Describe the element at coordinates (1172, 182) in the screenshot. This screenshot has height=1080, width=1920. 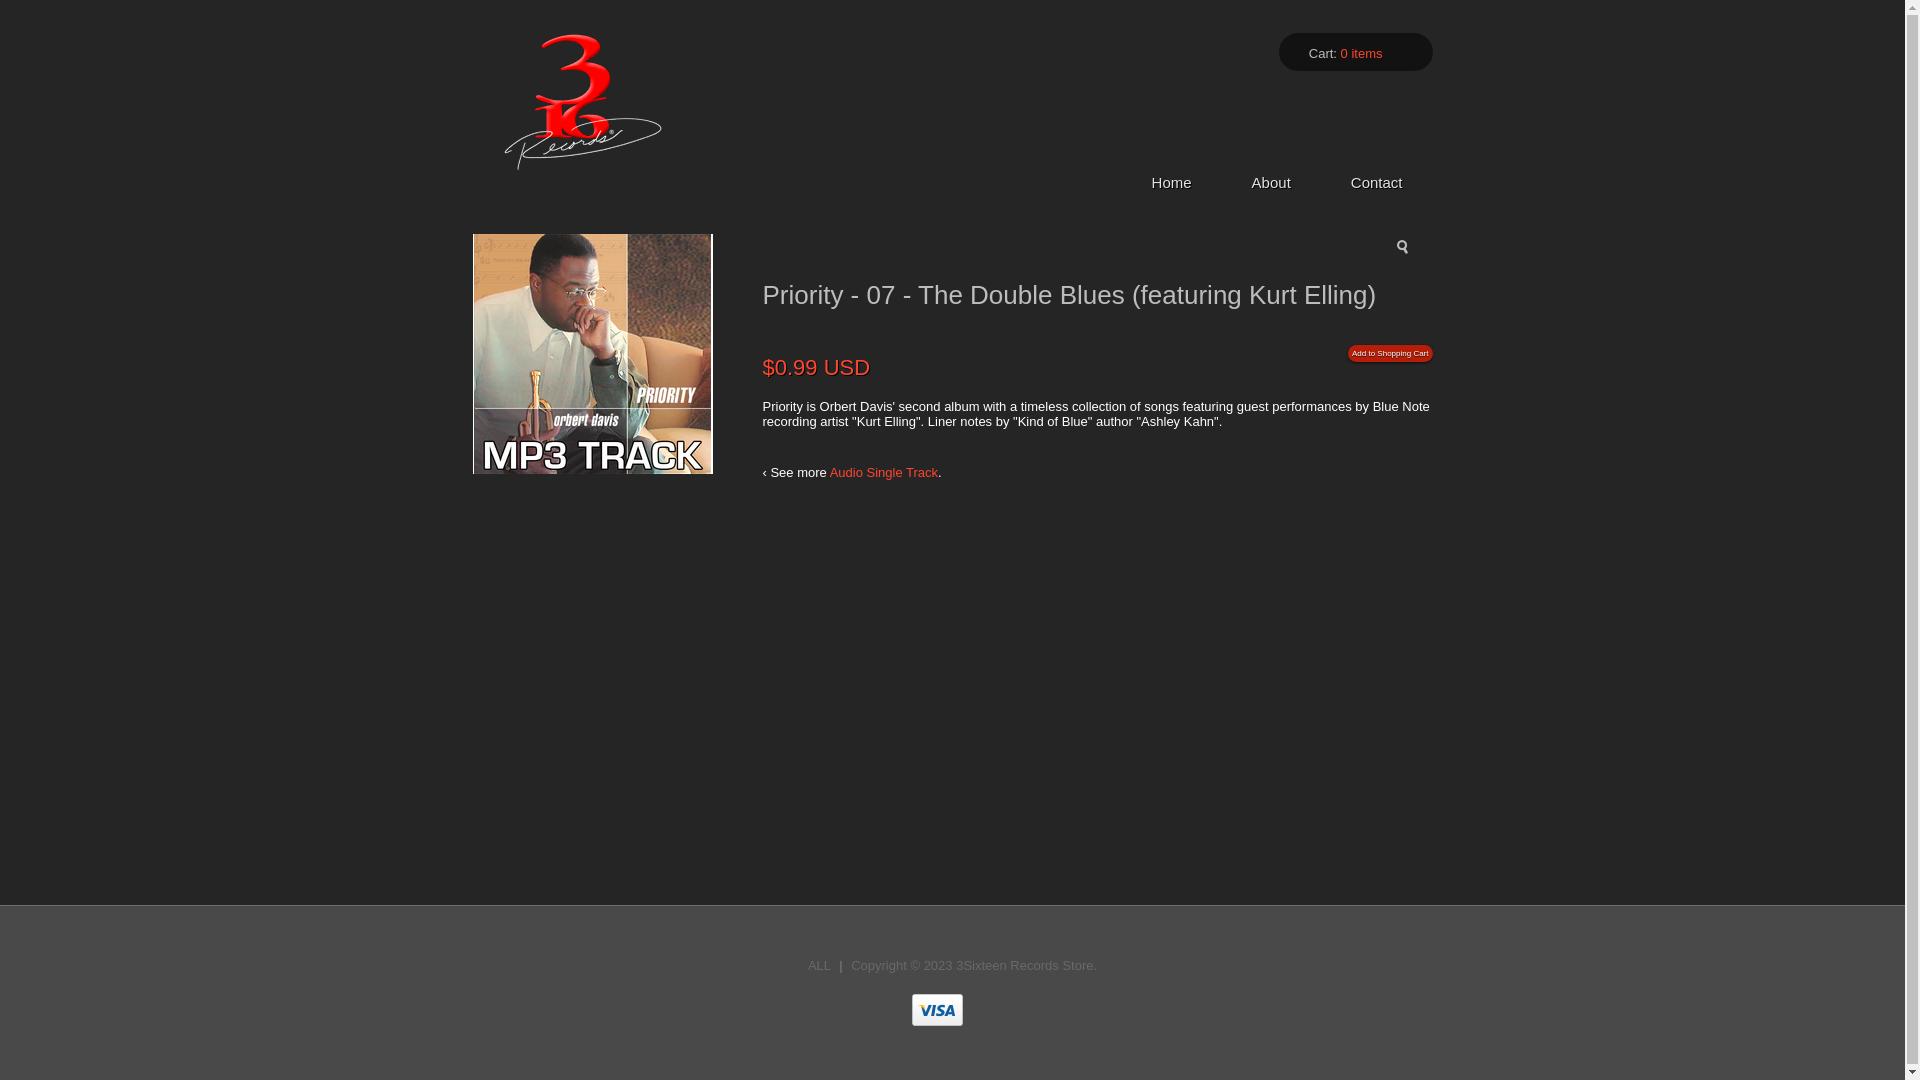
I see `Home` at that location.